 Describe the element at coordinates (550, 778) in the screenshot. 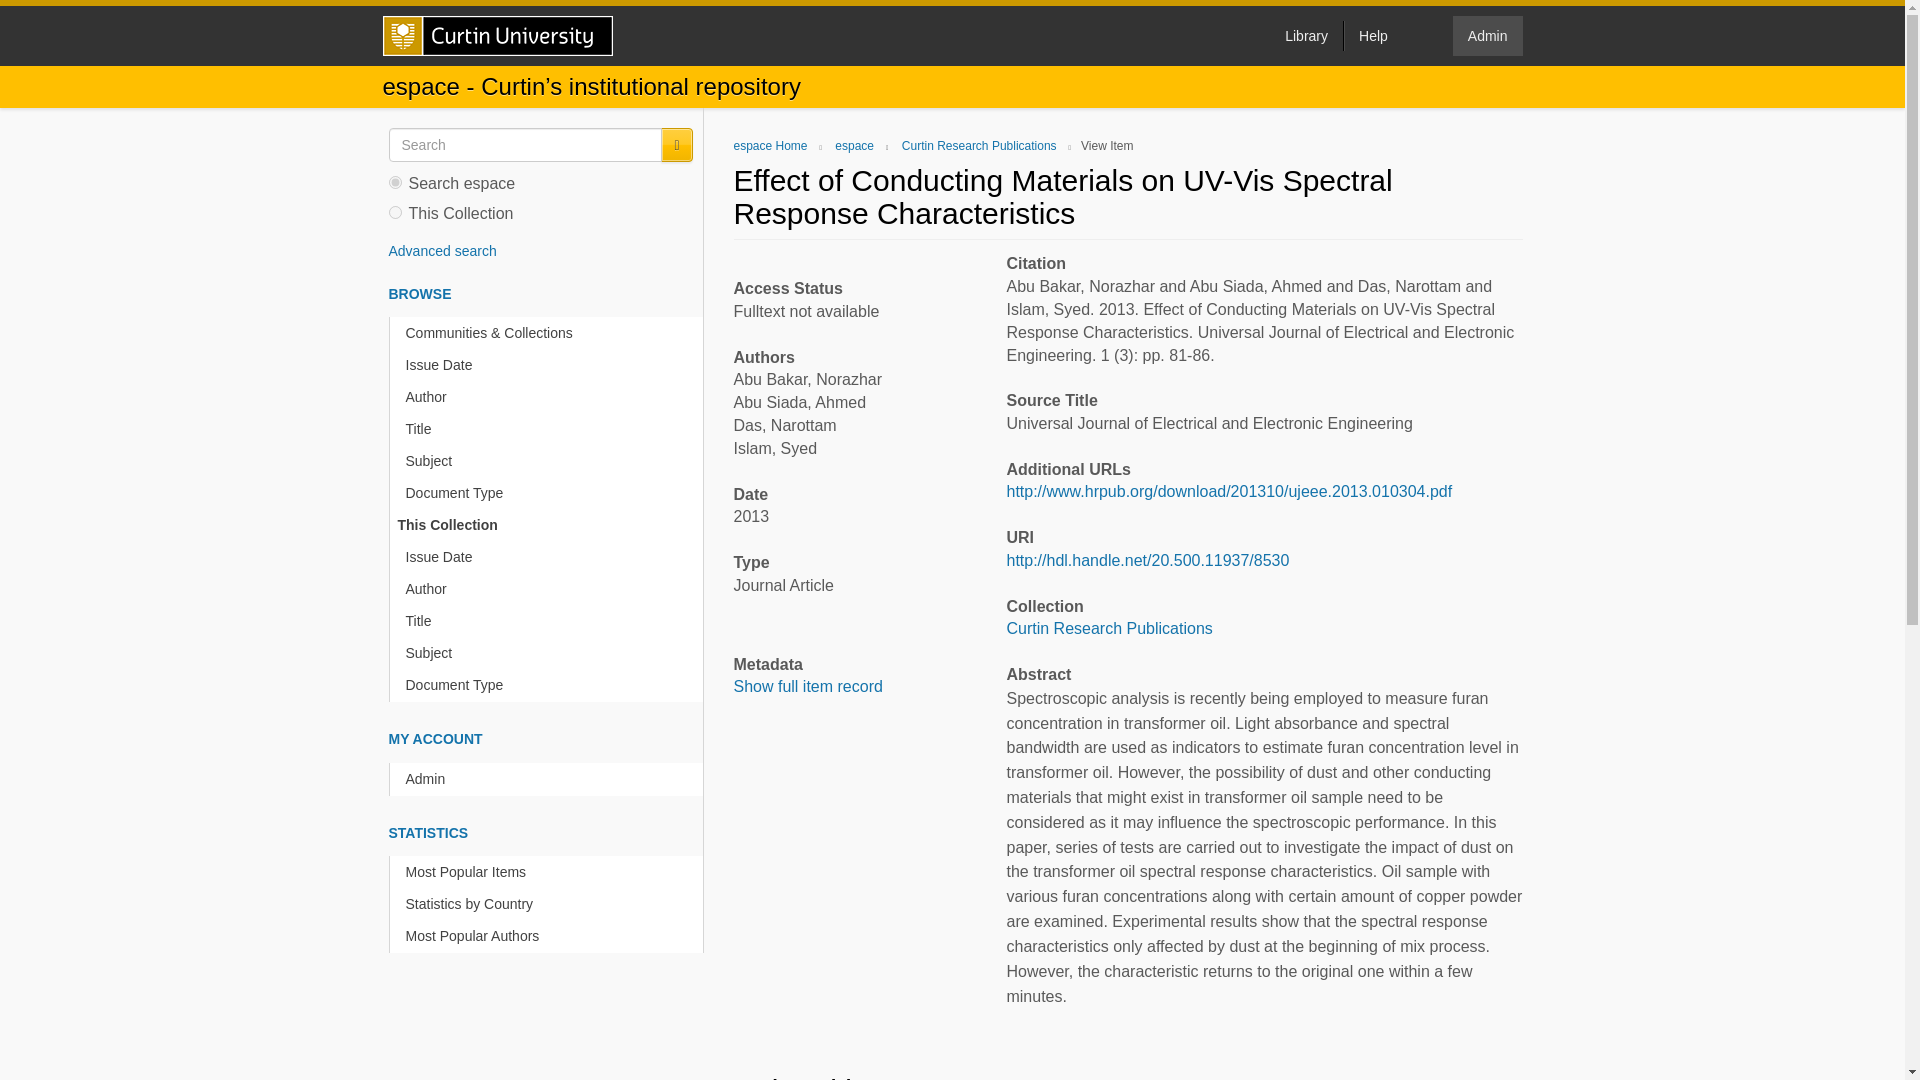

I see `Admin` at that location.